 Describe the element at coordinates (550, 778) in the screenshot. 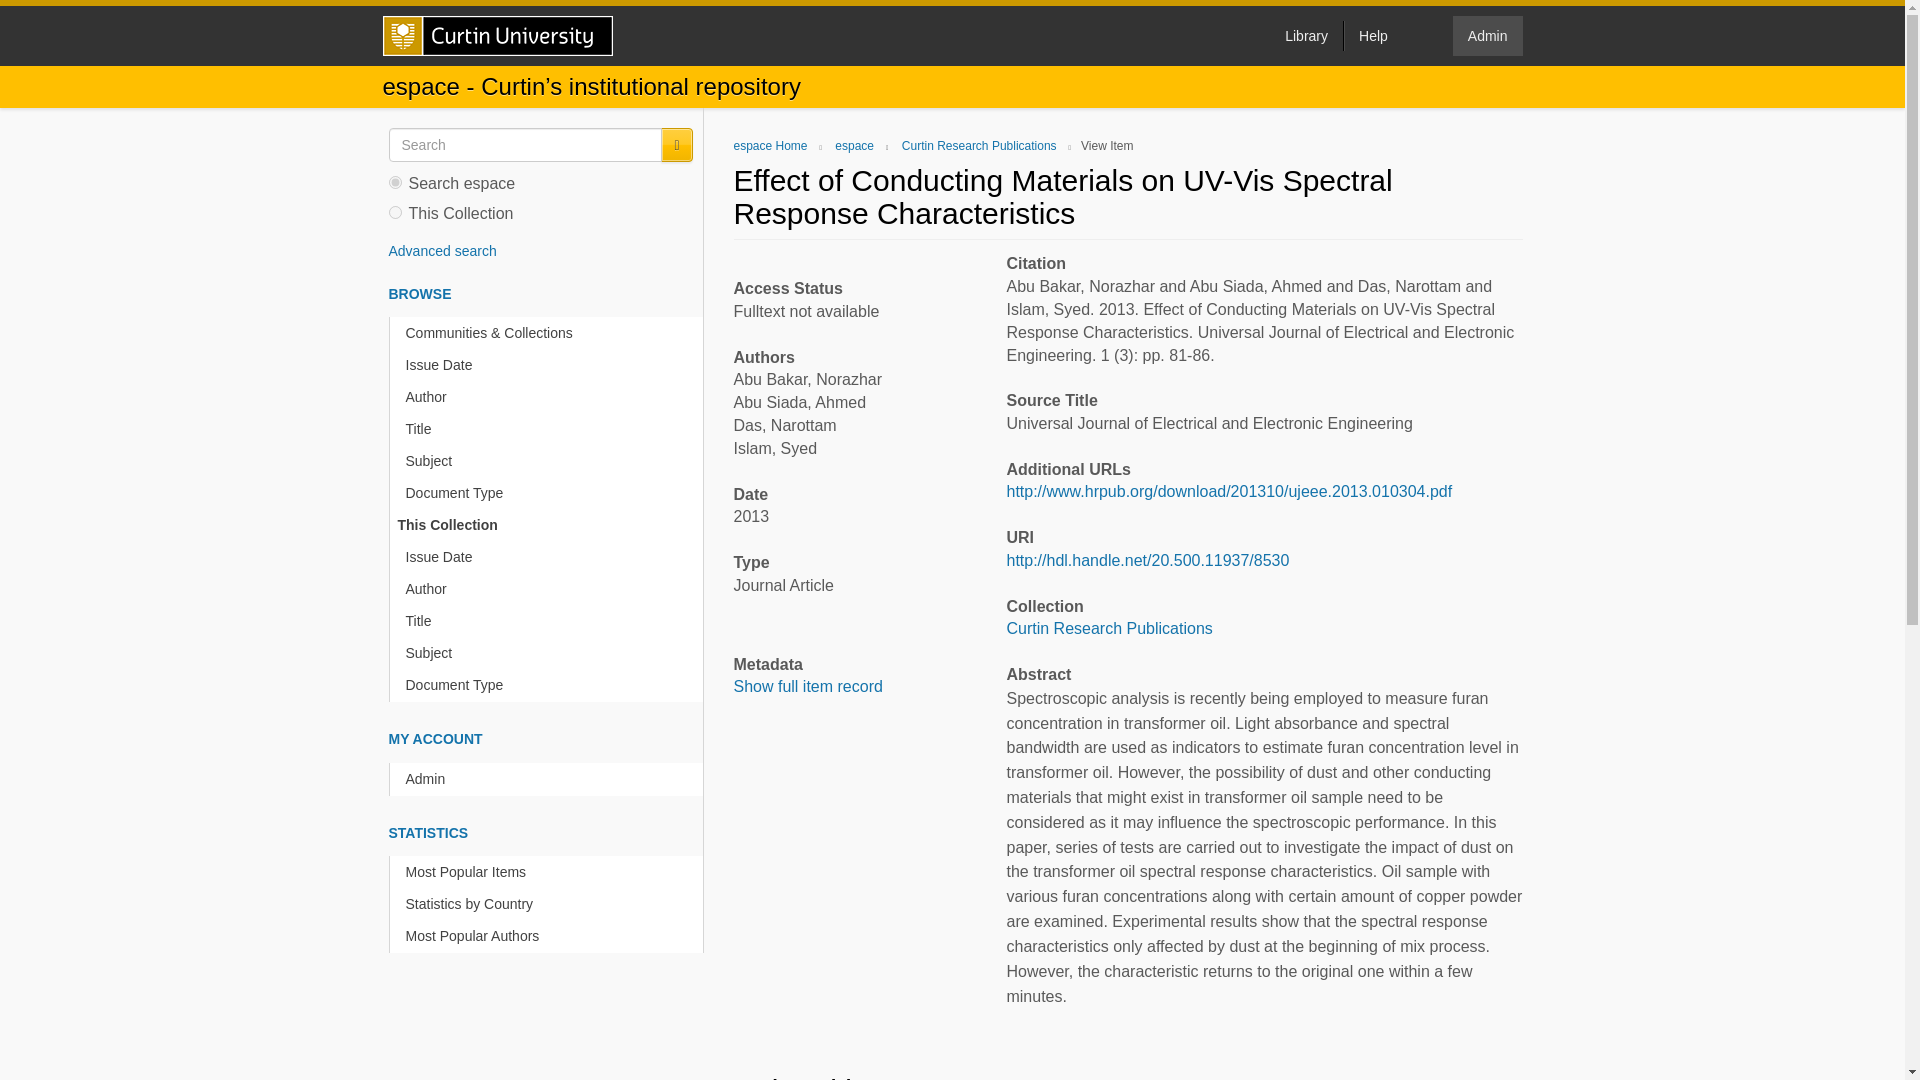

I see `Admin` at that location.